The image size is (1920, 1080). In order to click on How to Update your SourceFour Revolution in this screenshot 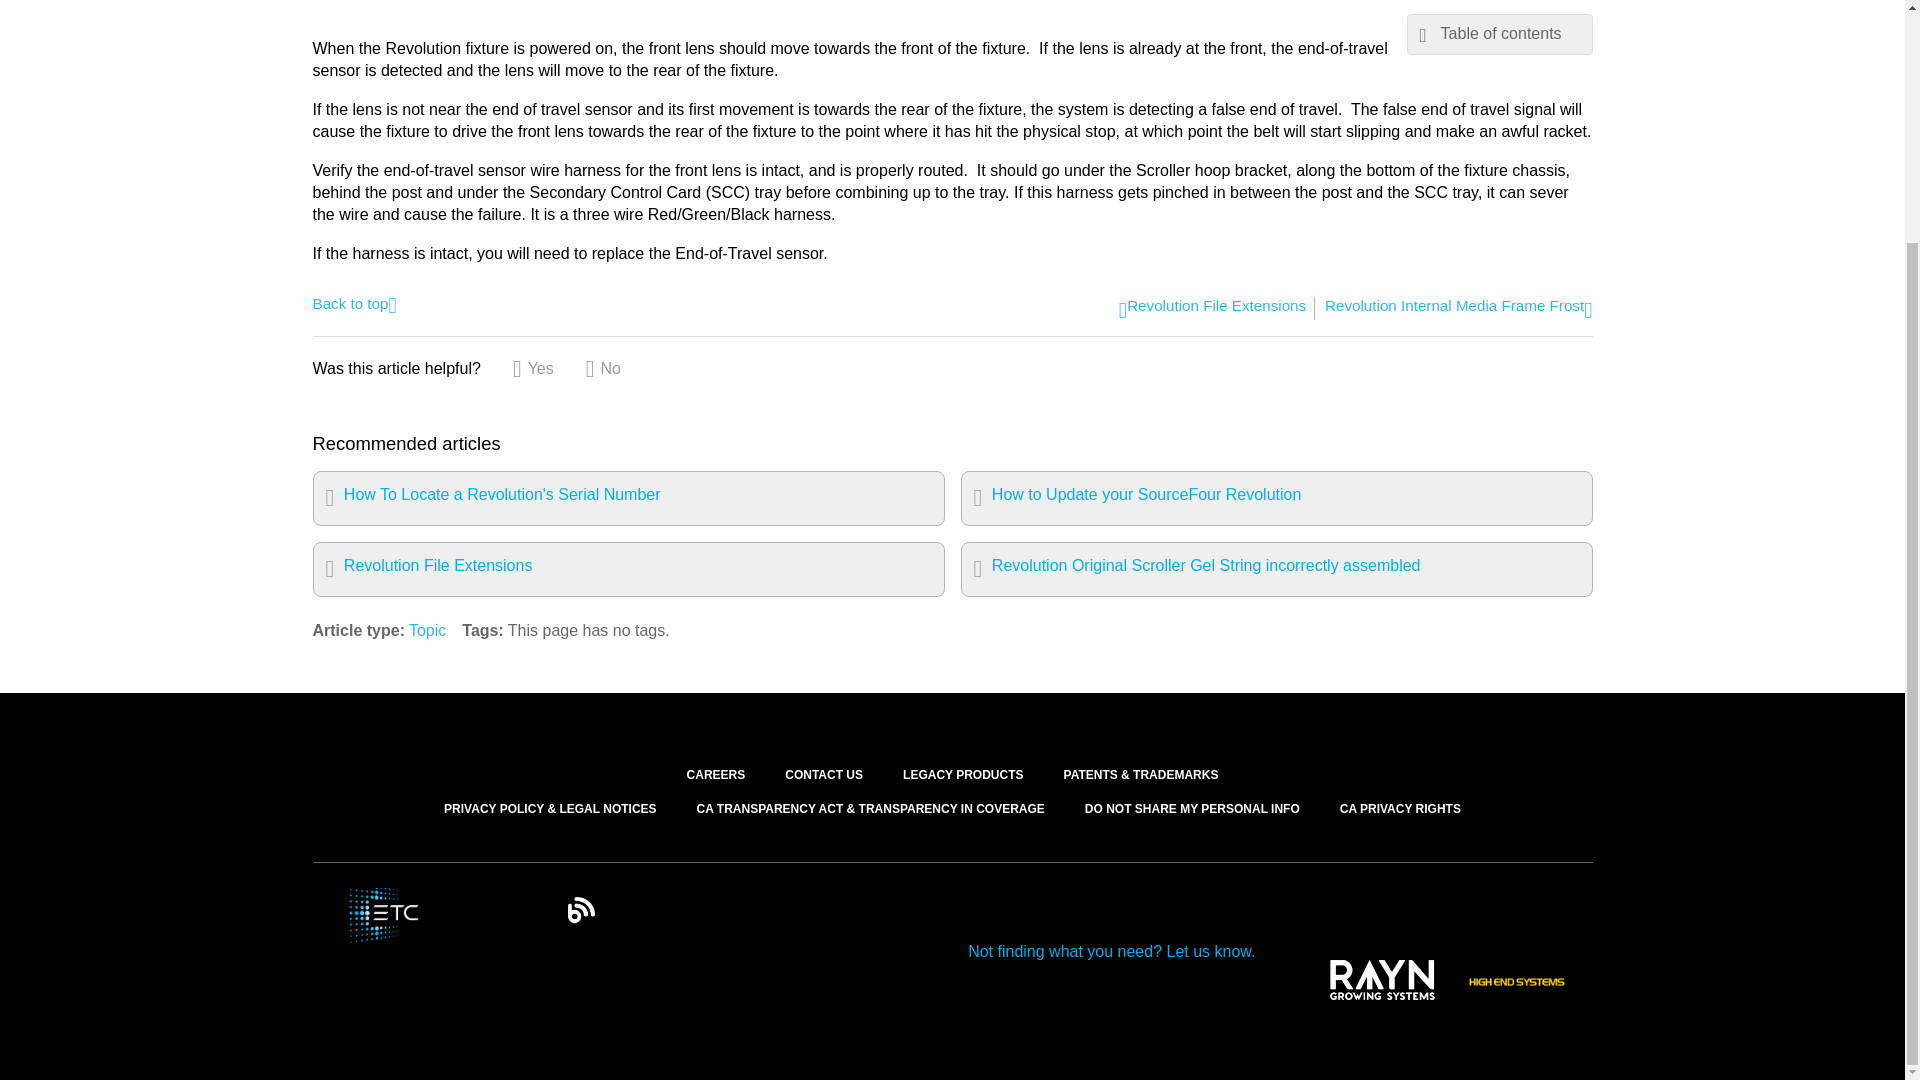, I will do `click(1276, 498)`.